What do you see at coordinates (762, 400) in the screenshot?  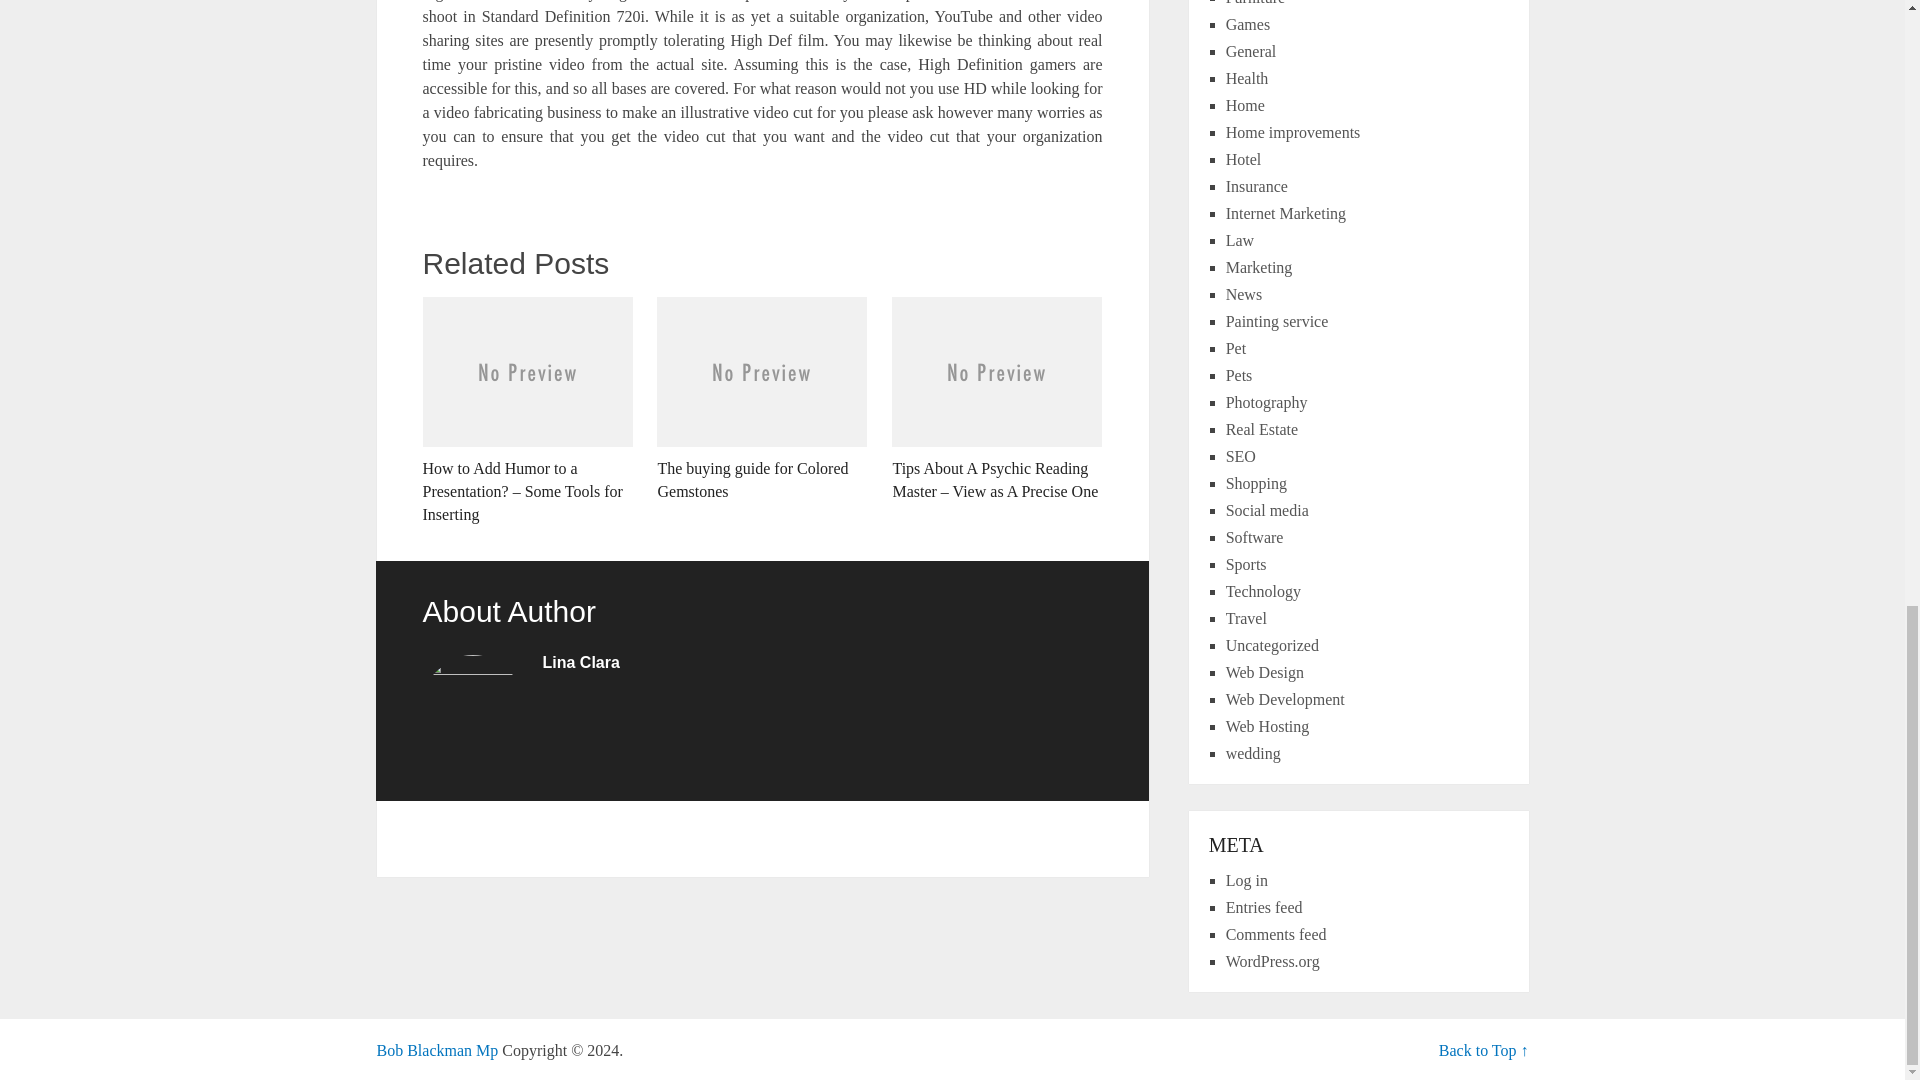 I see `The buying guide for Colored Gemstones` at bounding box center [762, 400].